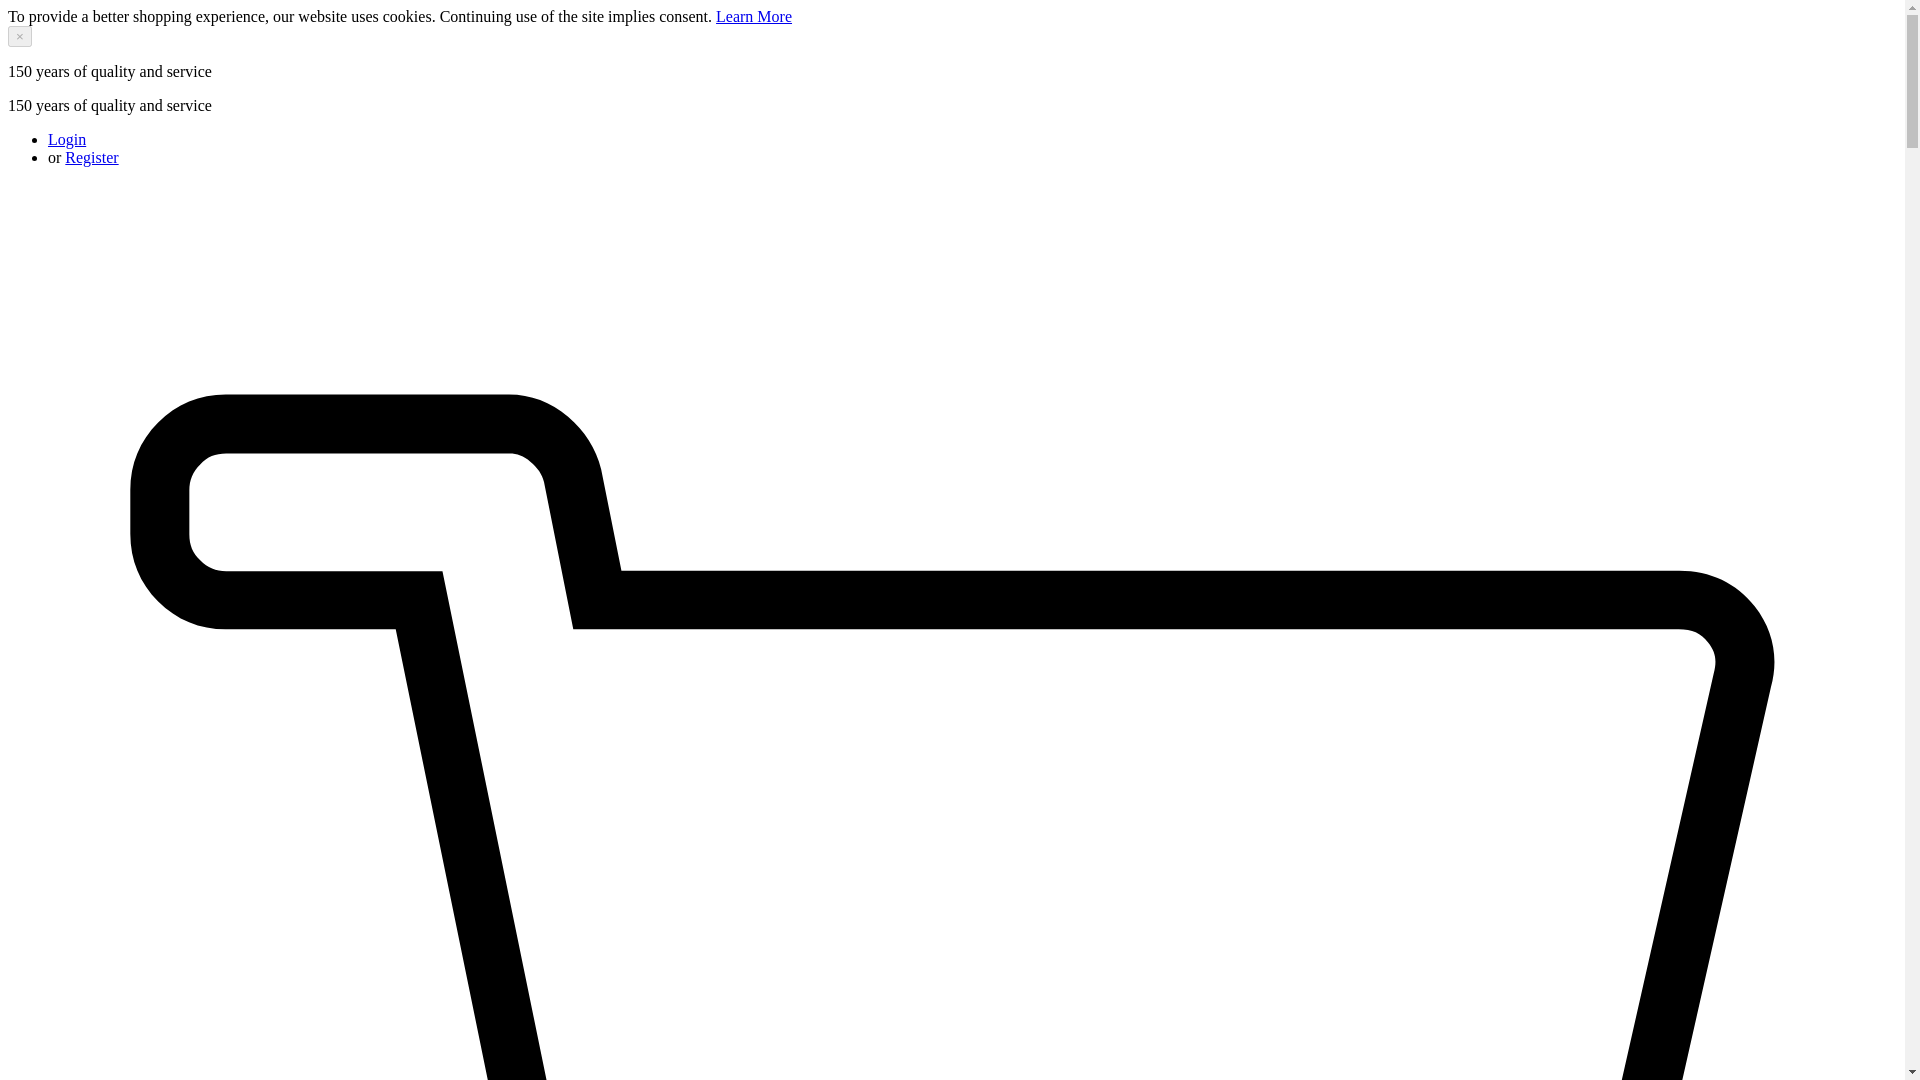 The image size is (1920, 1080). I want to click on Register, so click(91, 158).